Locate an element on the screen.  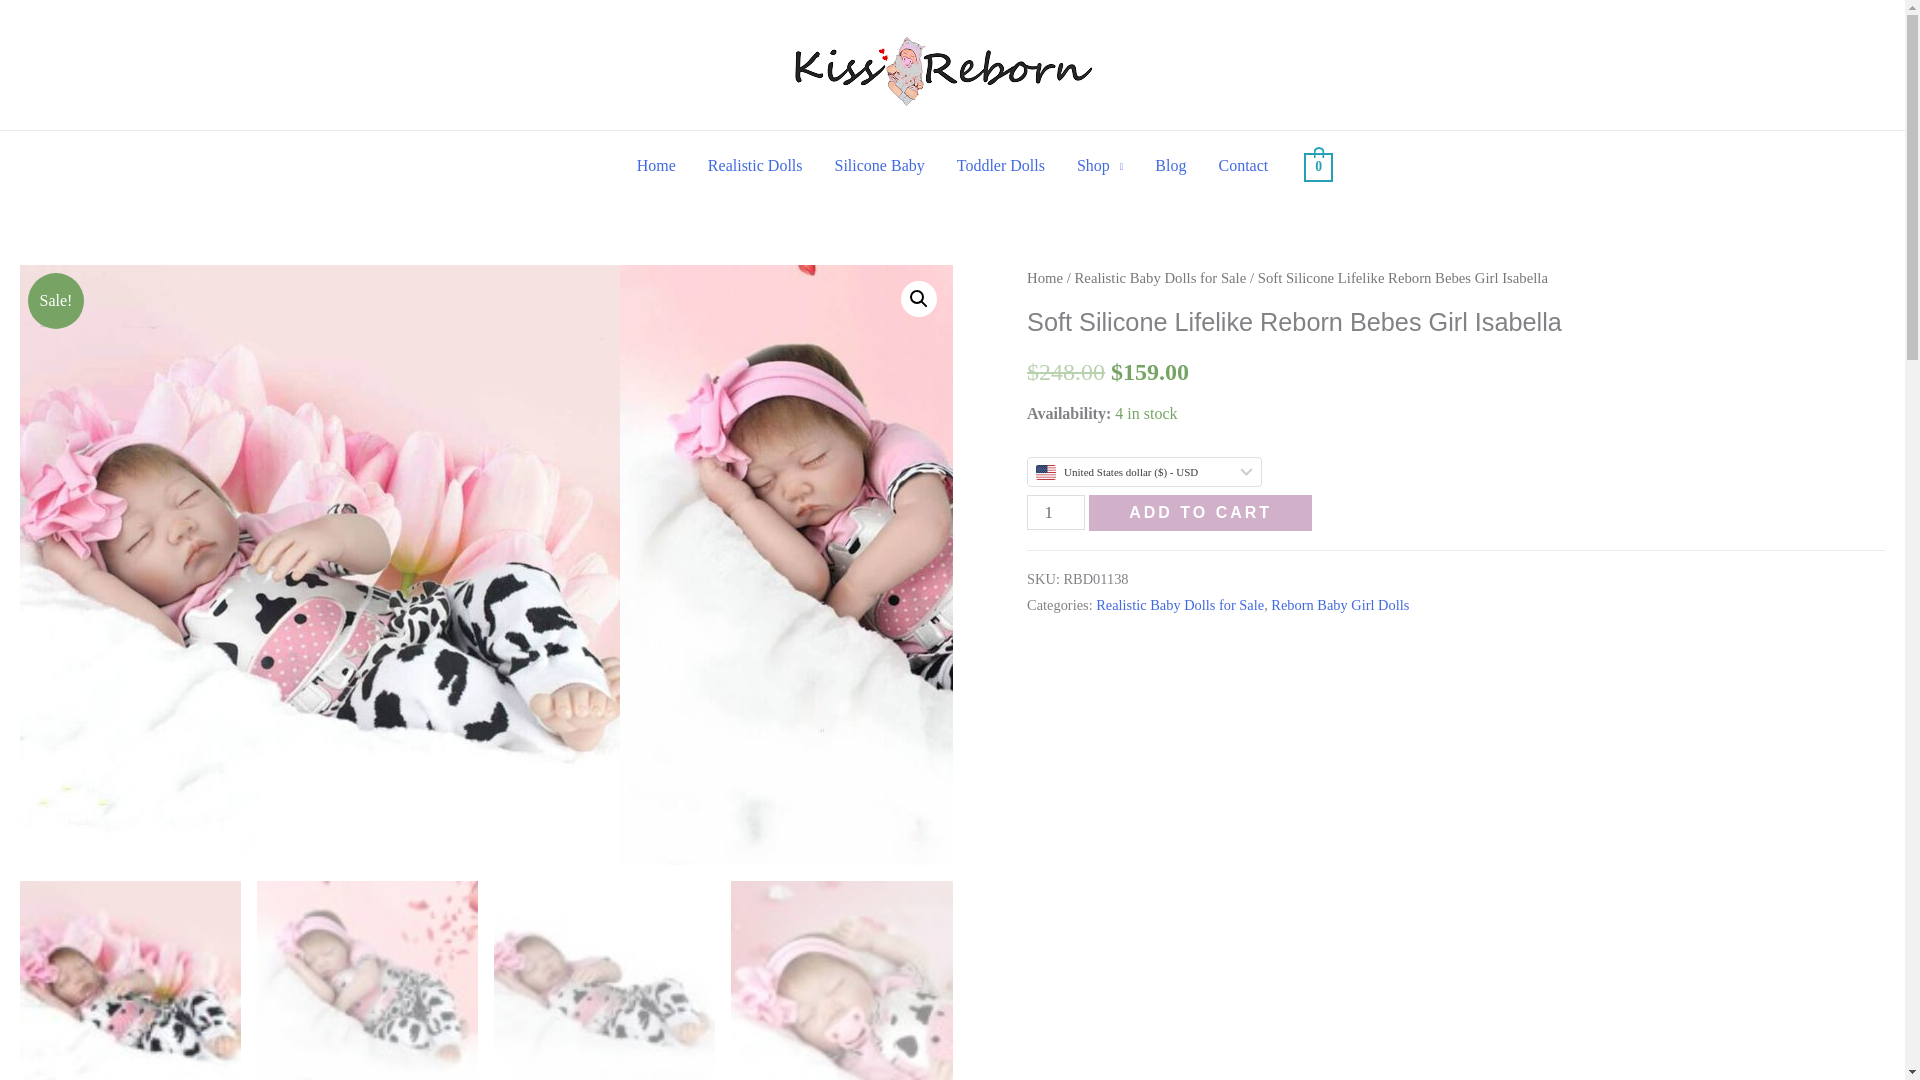
Blog is located at coordinates (1170, 165).